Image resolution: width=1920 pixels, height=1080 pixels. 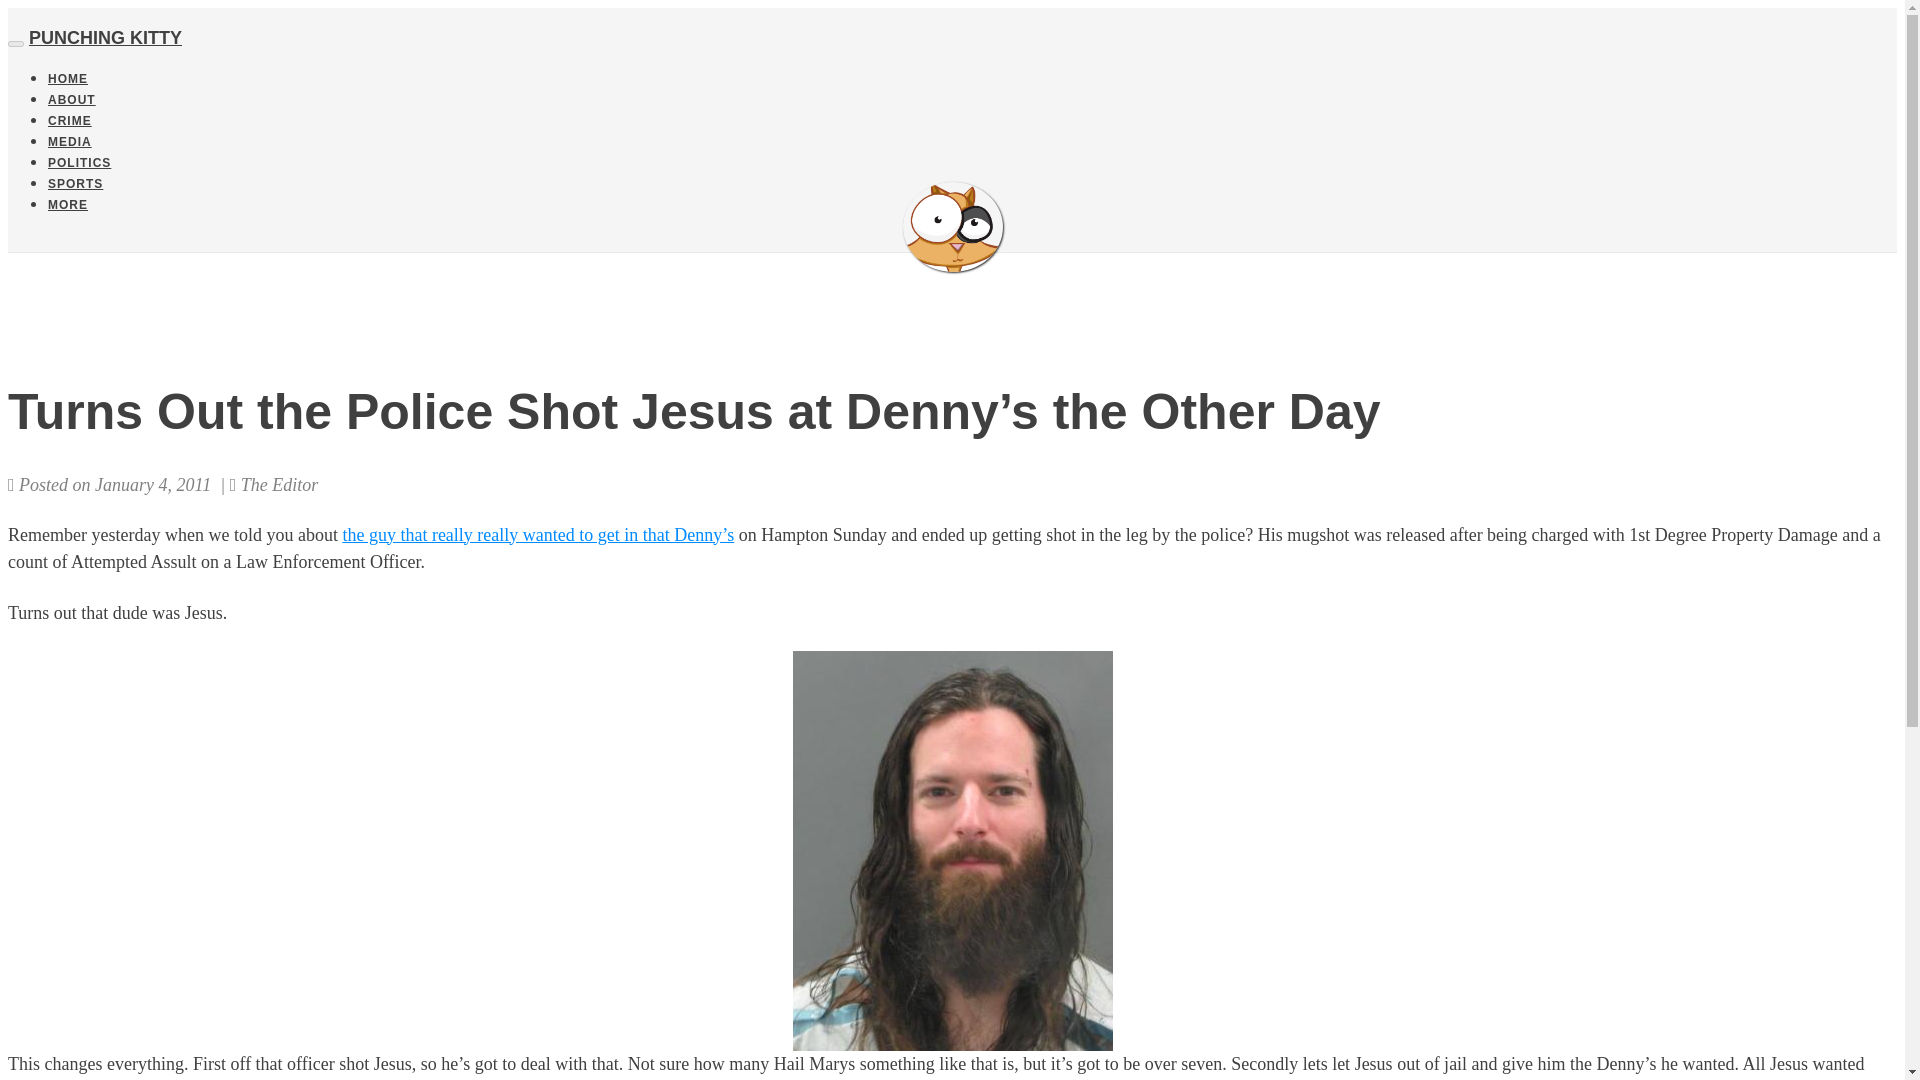 I want to click on PUNCHING KITTY, so click(x=952, y=227).